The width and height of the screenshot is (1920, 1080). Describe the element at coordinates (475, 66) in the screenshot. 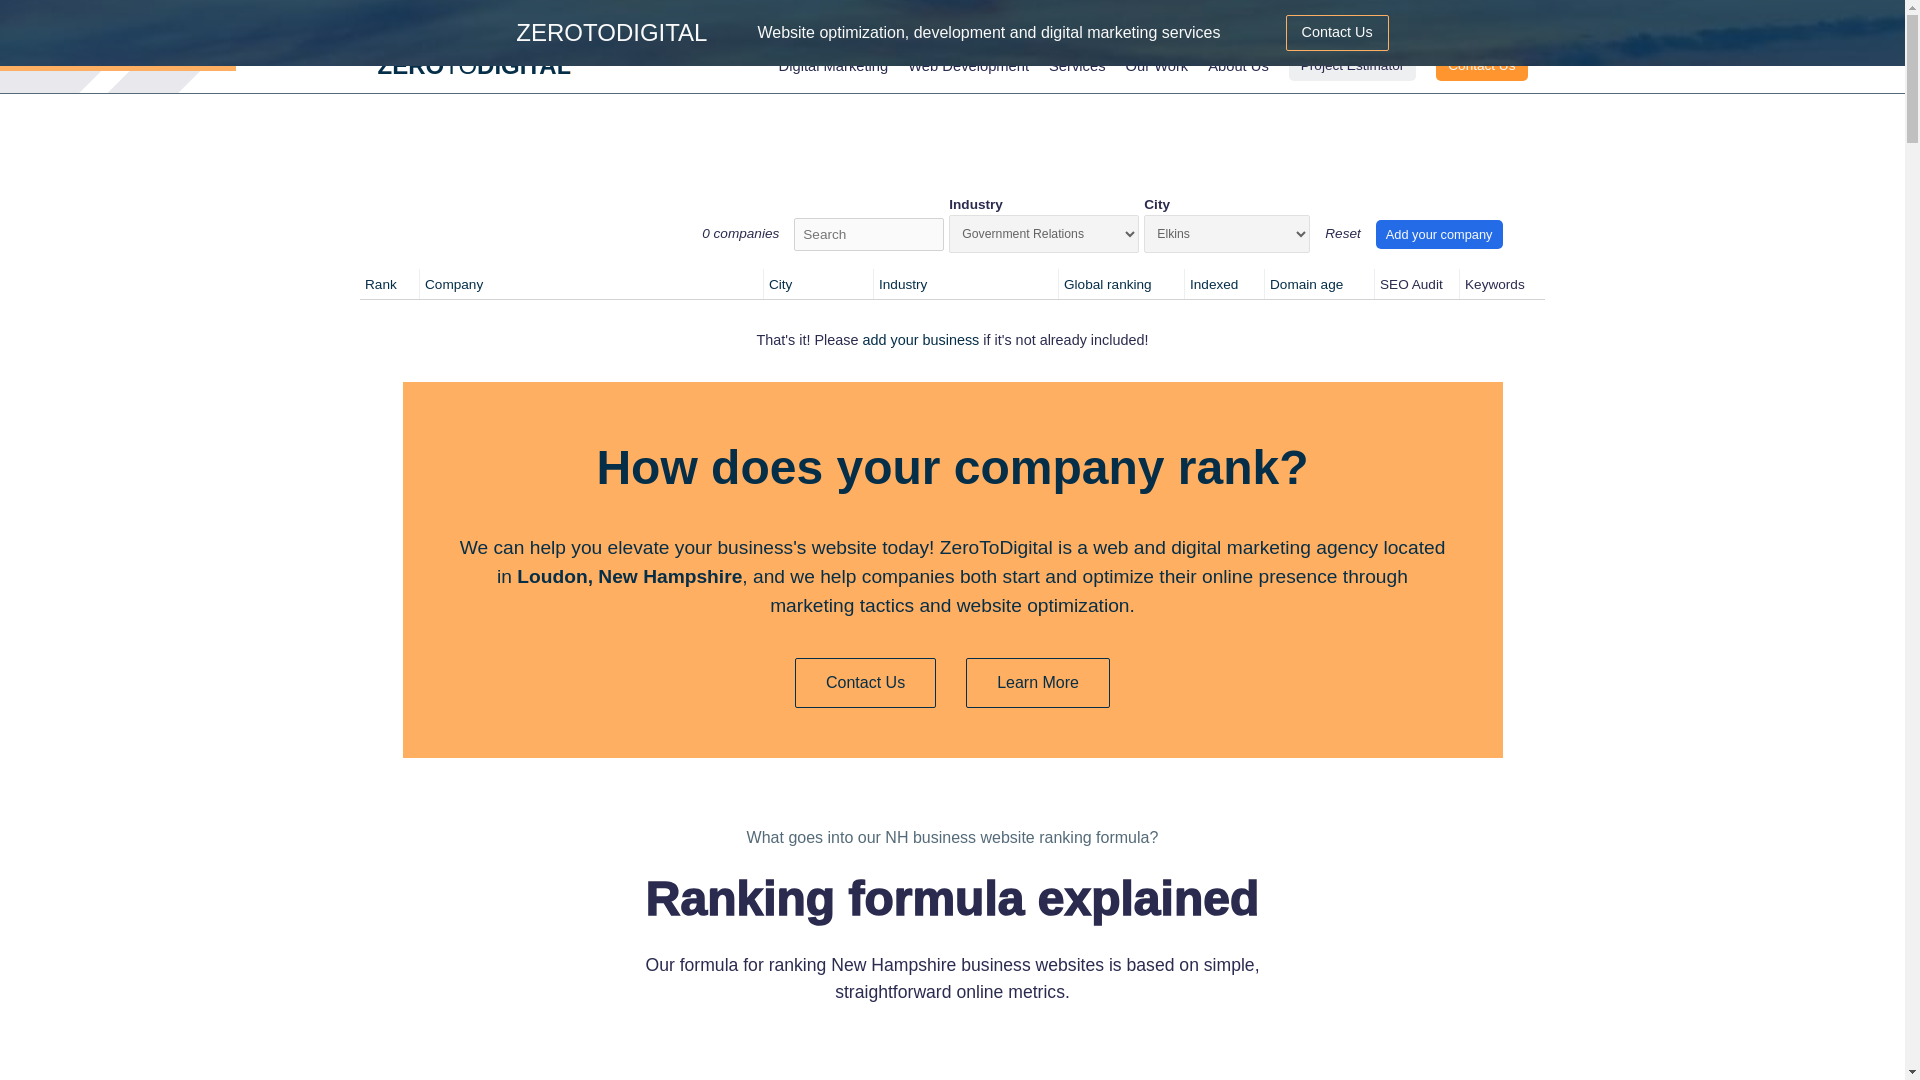

I see `ZEROTODIGITAL` at that location.